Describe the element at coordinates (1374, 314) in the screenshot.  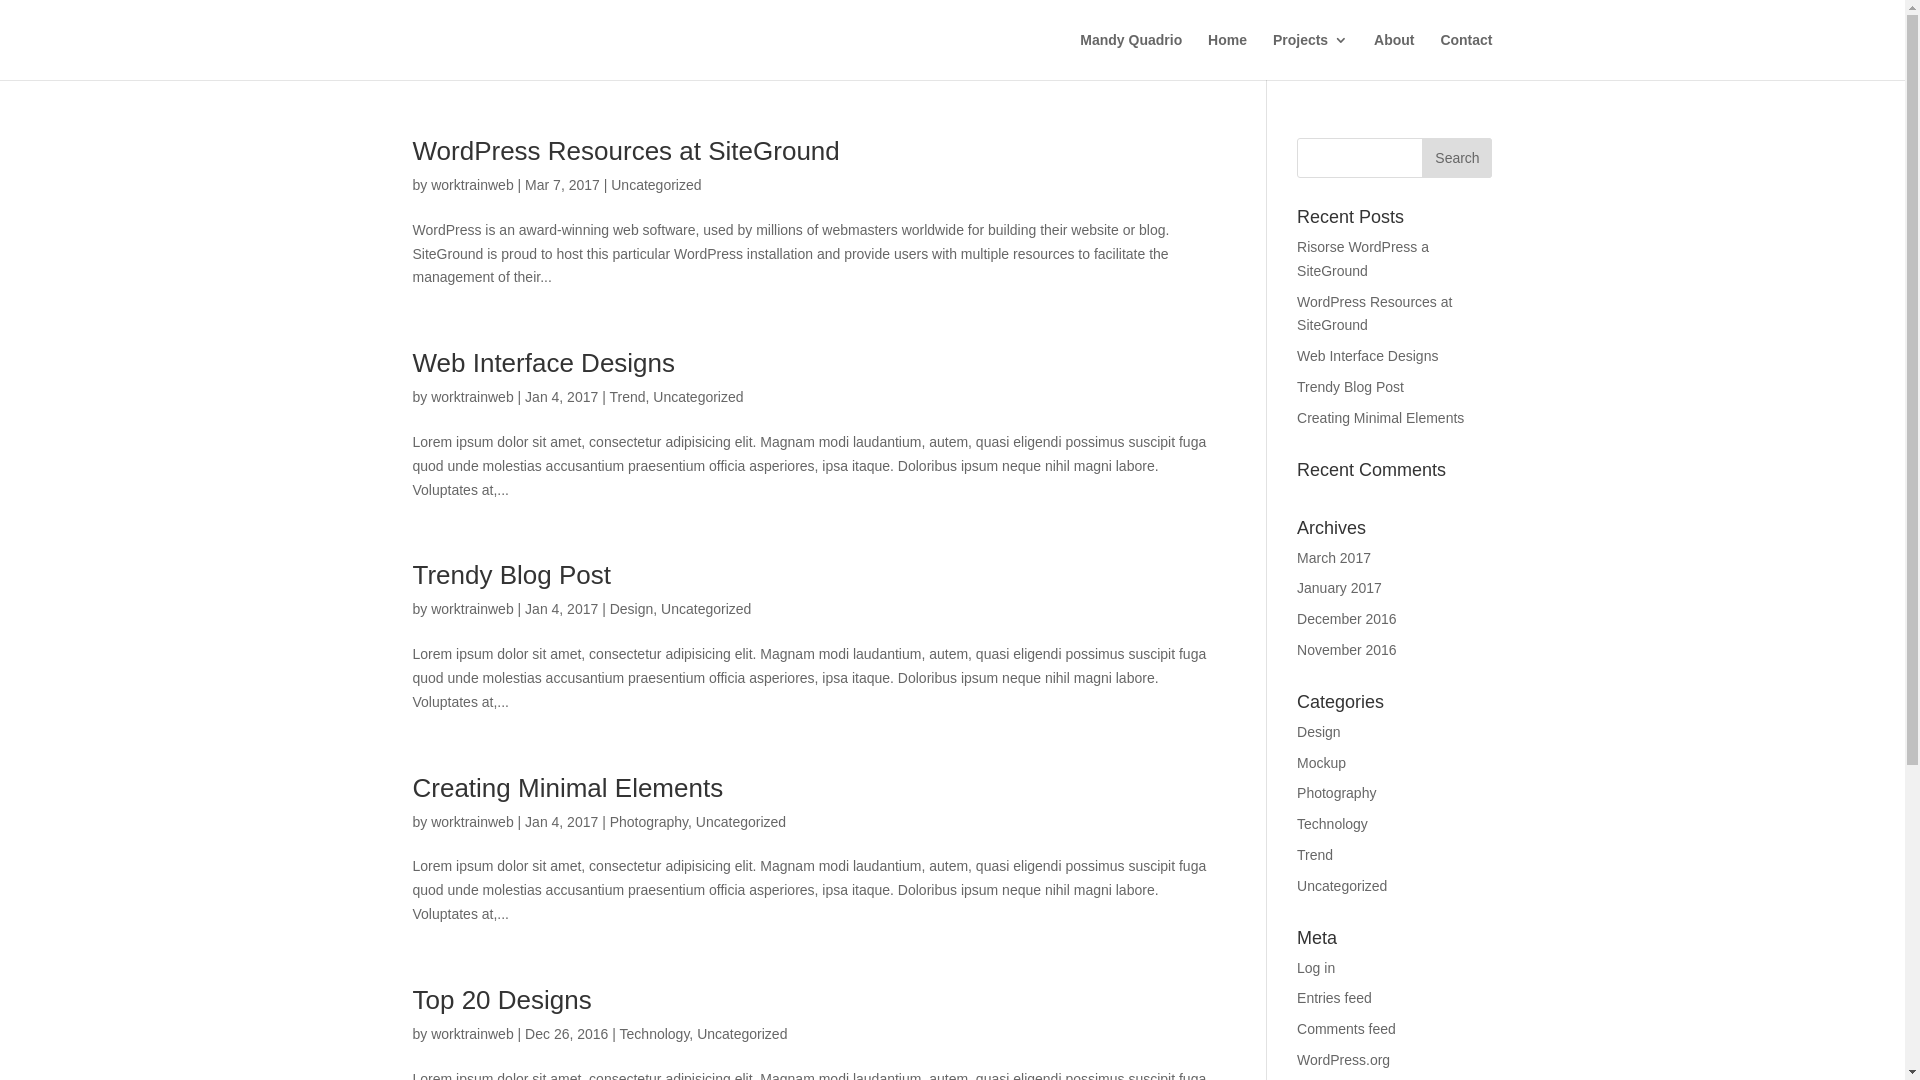
I see `WordPress Resources at SiteGround` at that location.